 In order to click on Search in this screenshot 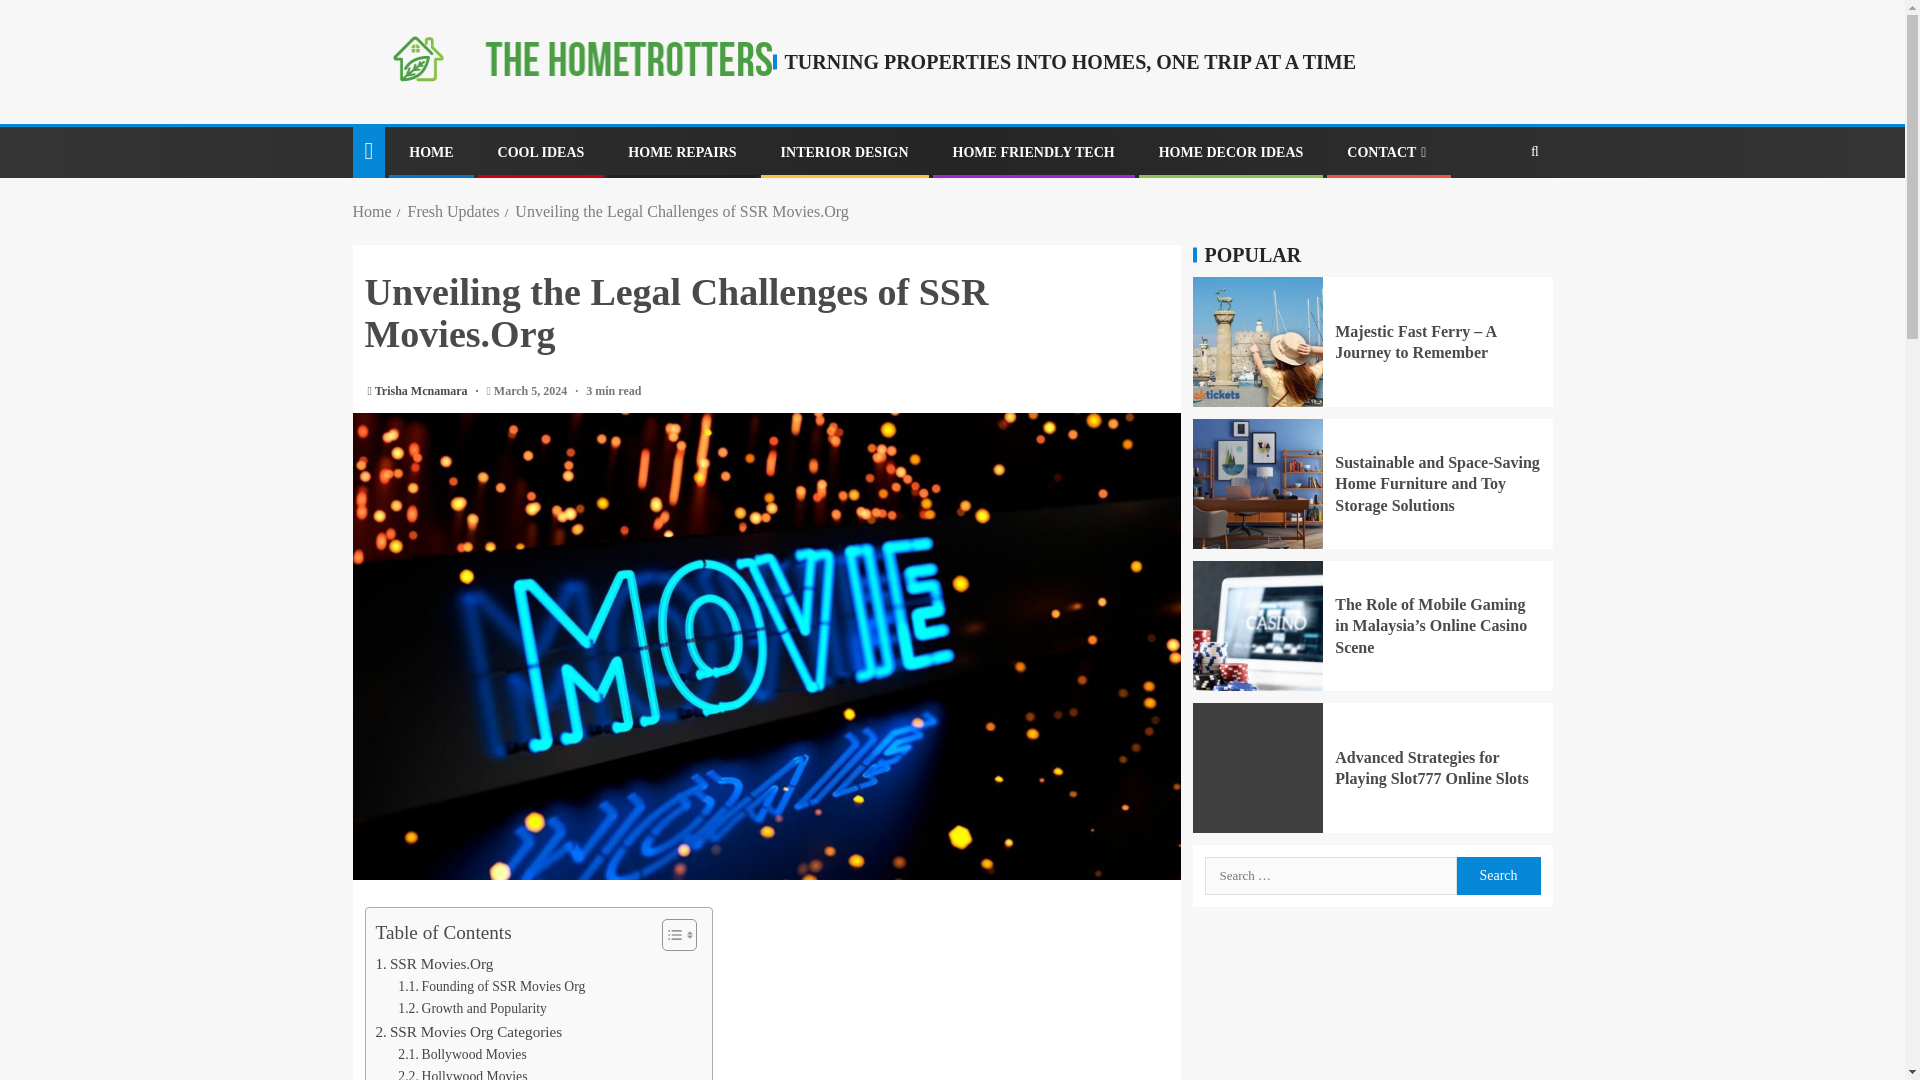, I will do `click(1497, 876)`.